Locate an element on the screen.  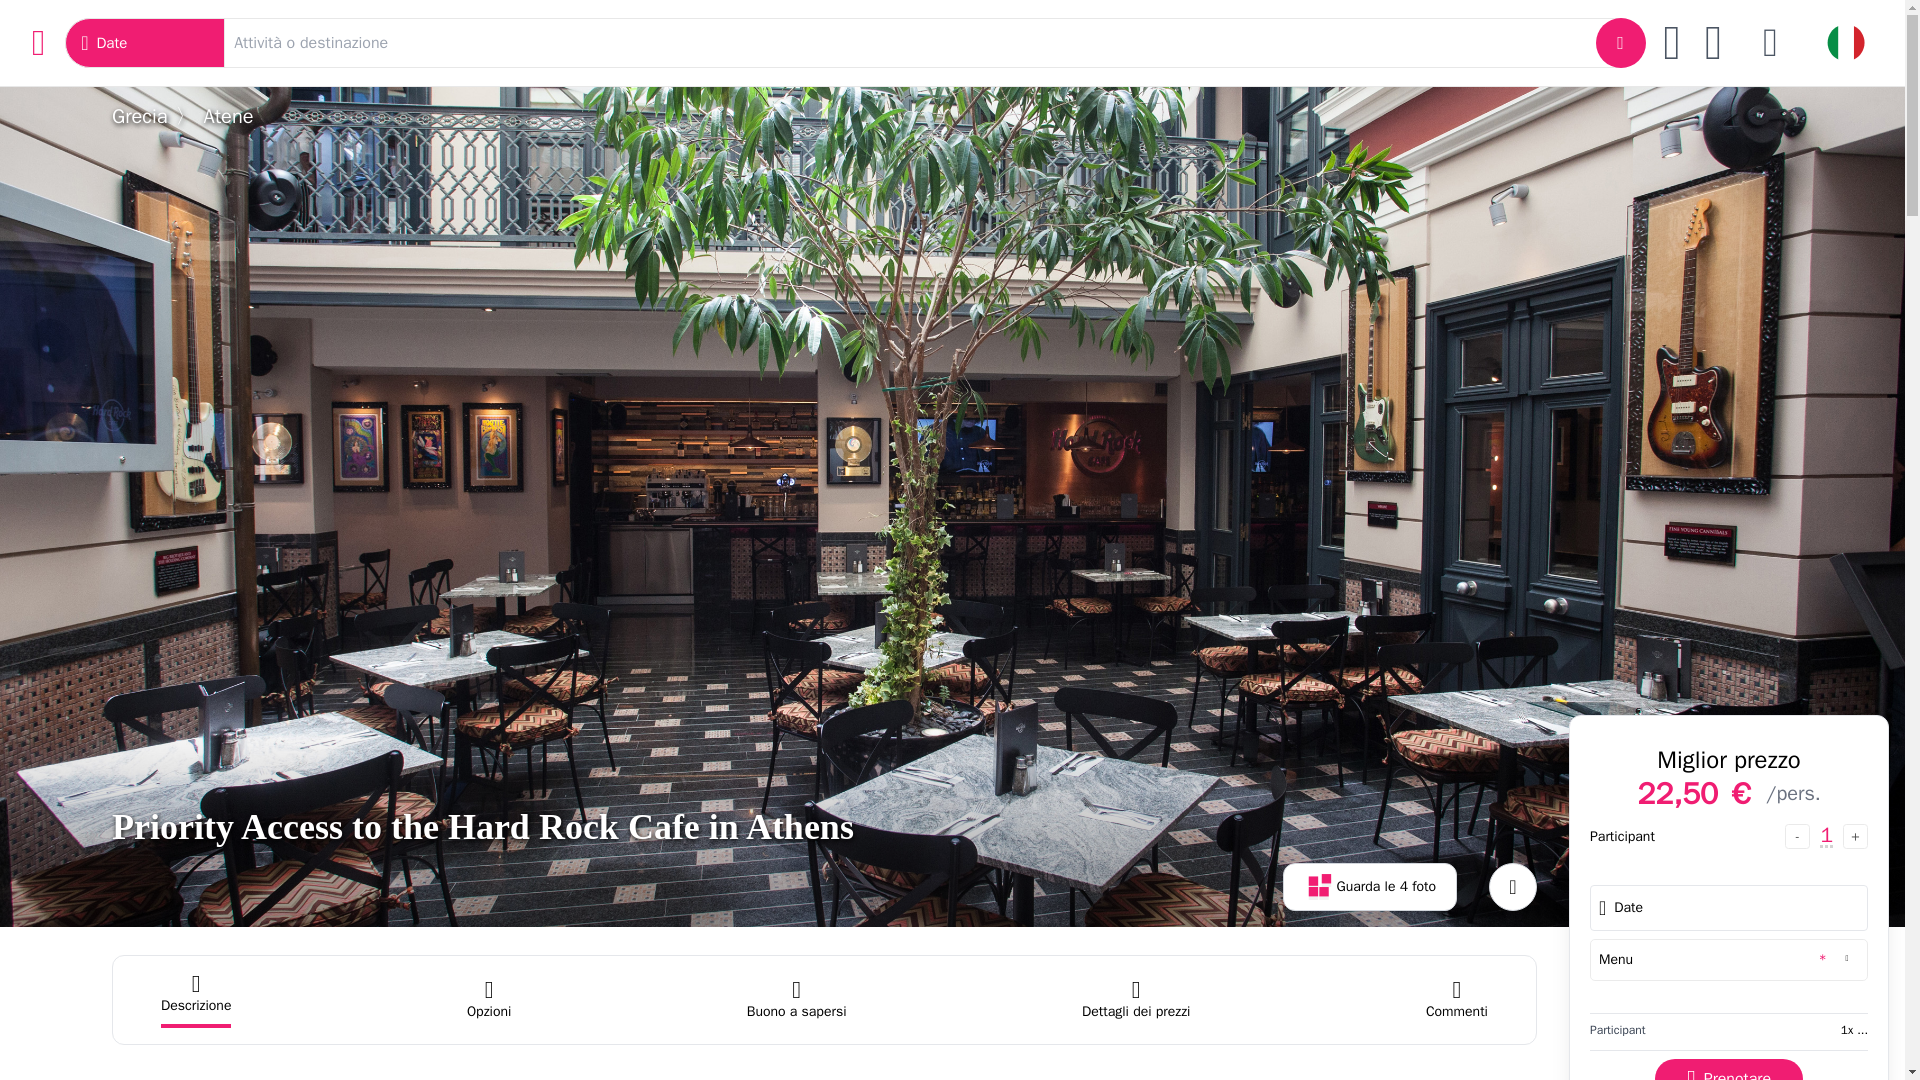
Descrizione is located at coordinates (196, 1000).